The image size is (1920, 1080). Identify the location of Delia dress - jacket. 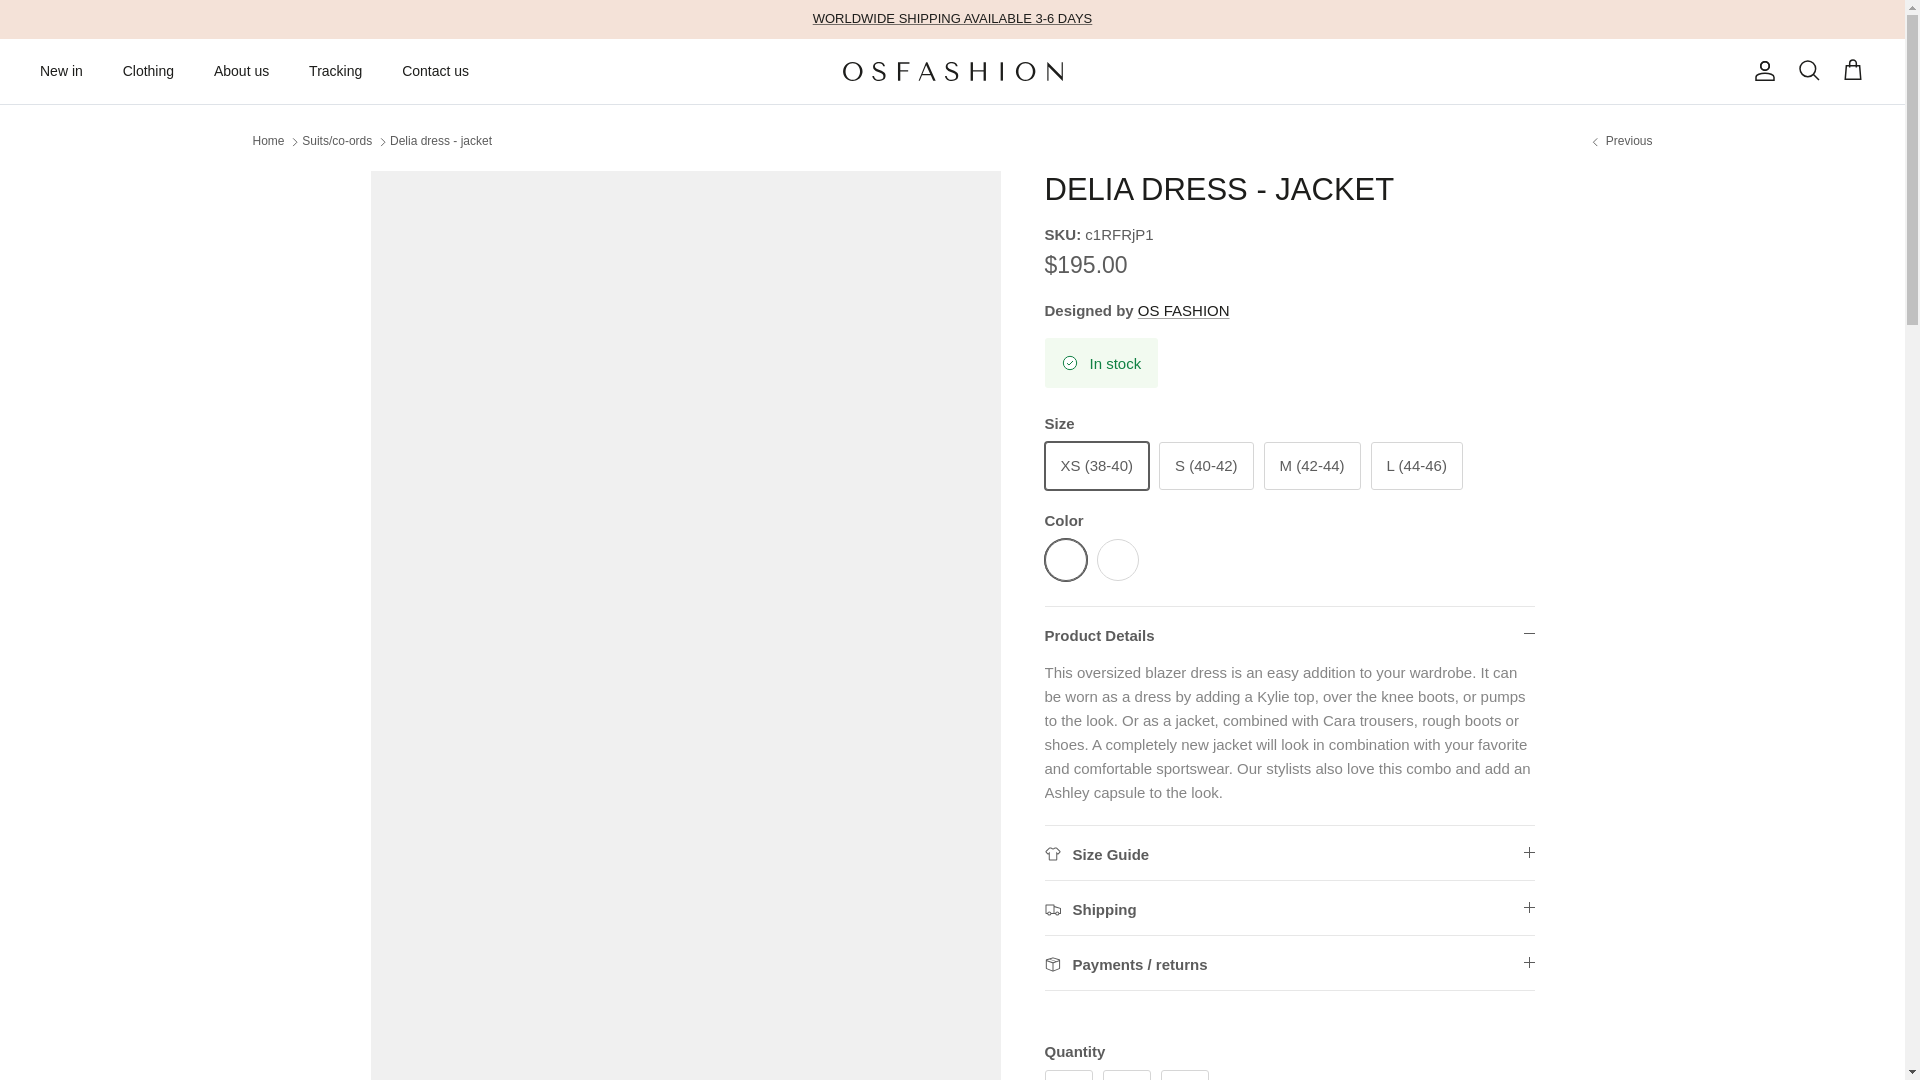
(440, 142).